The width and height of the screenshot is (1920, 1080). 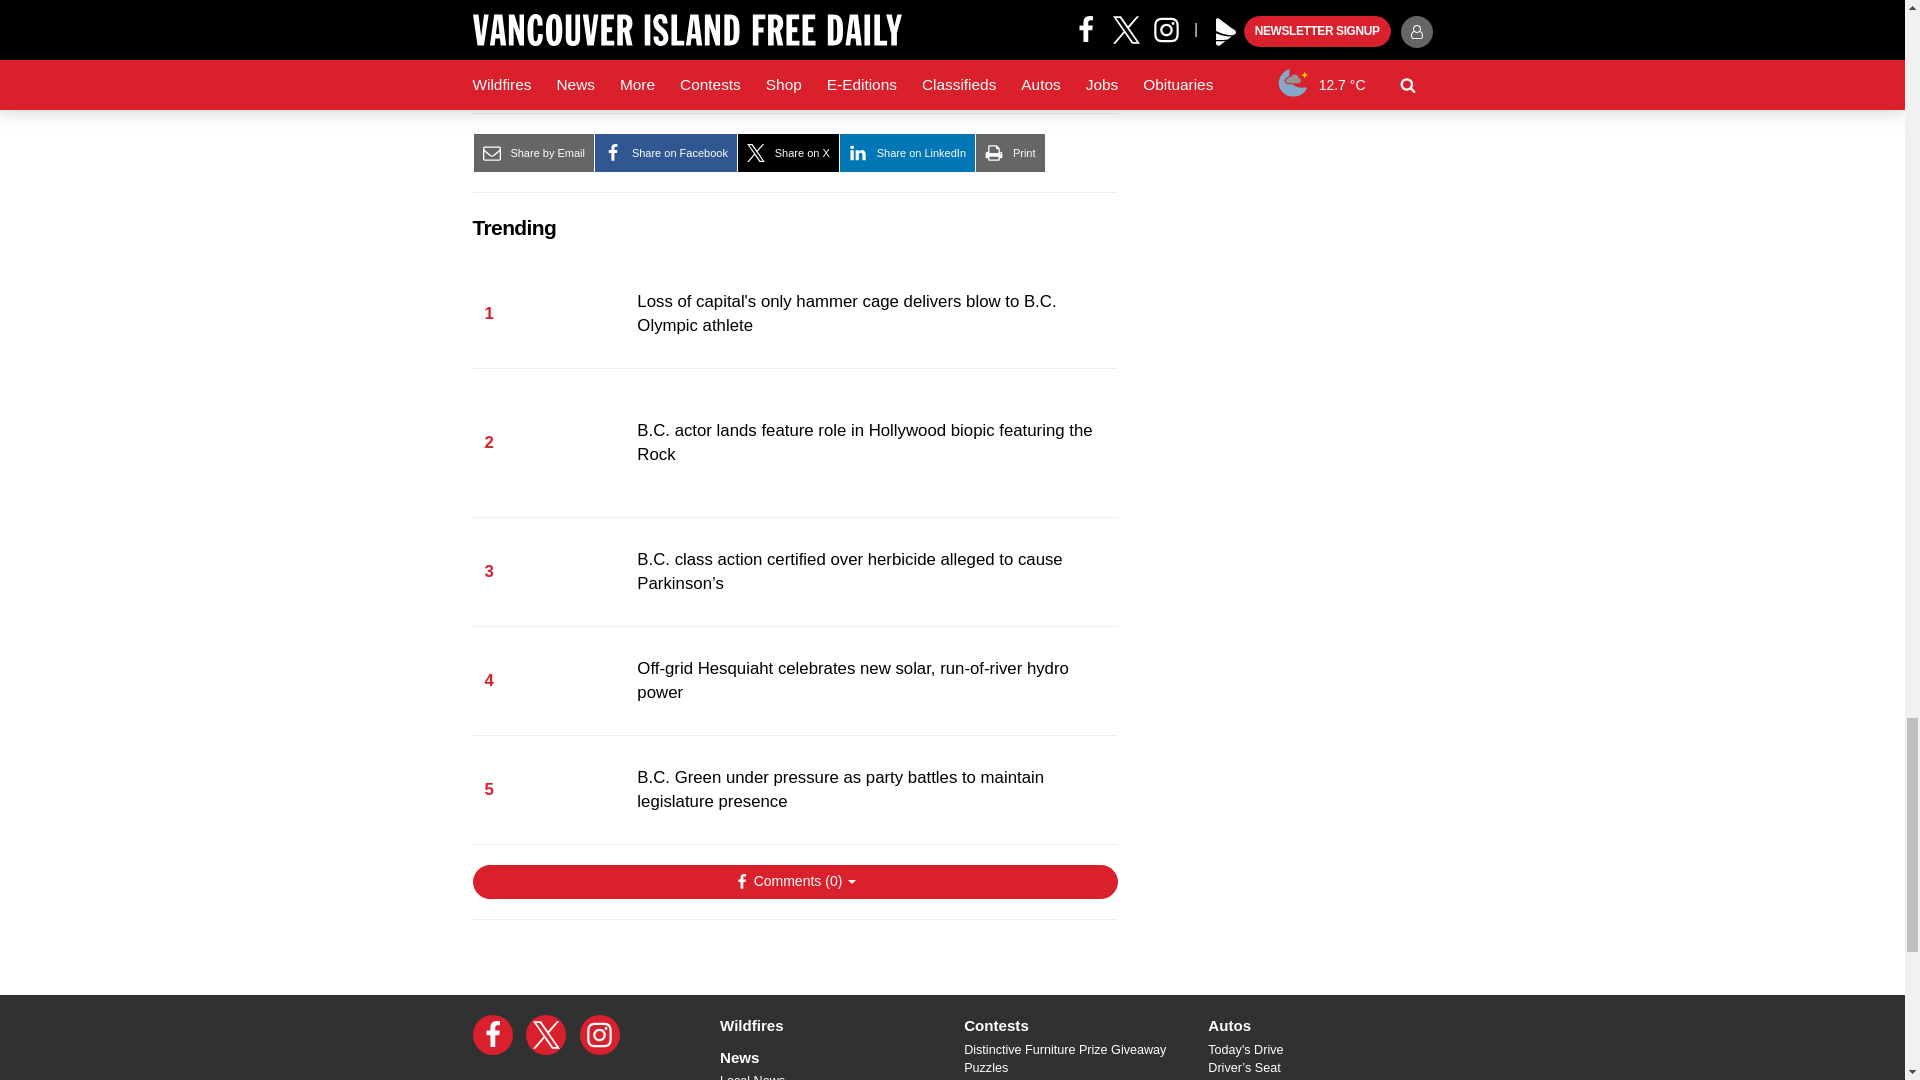 I want to click on Facebook, so click(x=492, y=1035).